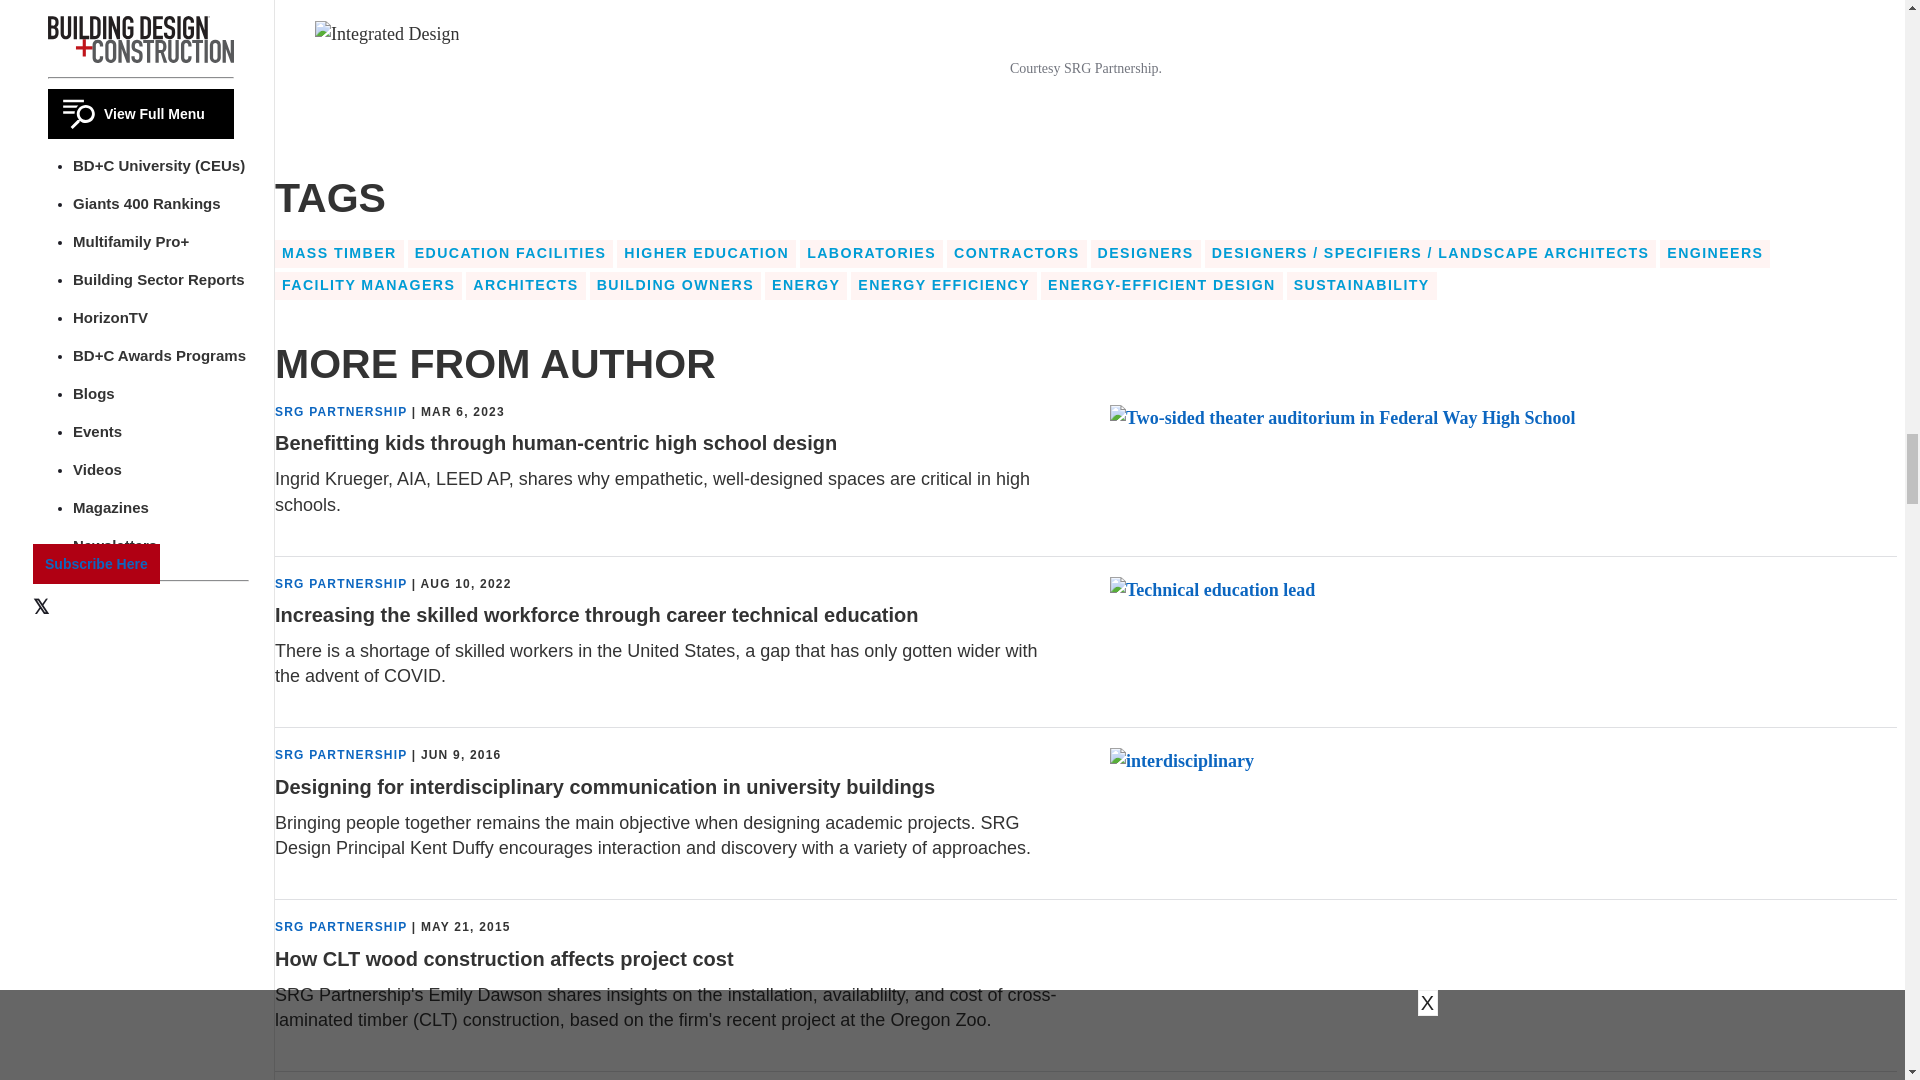 The width and height of the screenshot is (1920, 1080). What do you see at coordinates (805, 286) in the screenshot?
I see `ENERGY` at bounding box center [805, 286].